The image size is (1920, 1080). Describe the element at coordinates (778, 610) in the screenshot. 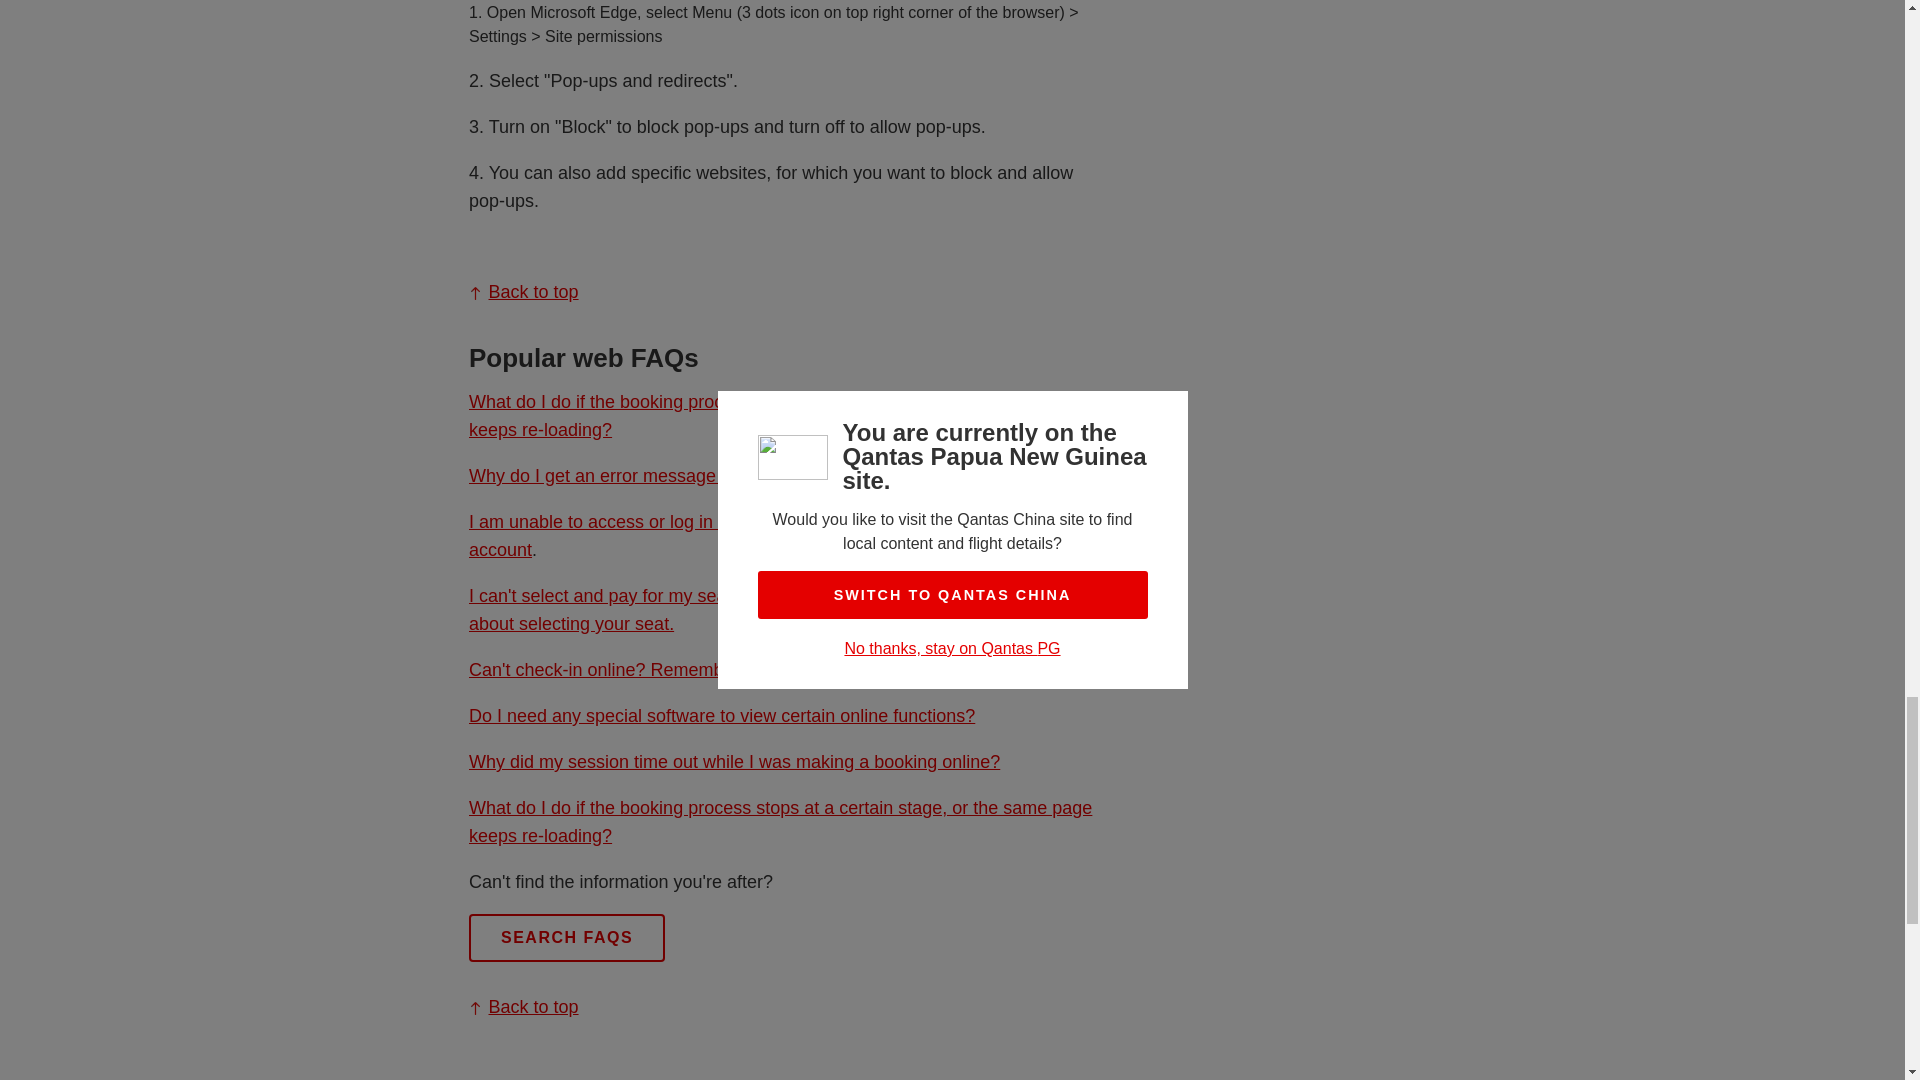

I see `seat selection info` at that location.